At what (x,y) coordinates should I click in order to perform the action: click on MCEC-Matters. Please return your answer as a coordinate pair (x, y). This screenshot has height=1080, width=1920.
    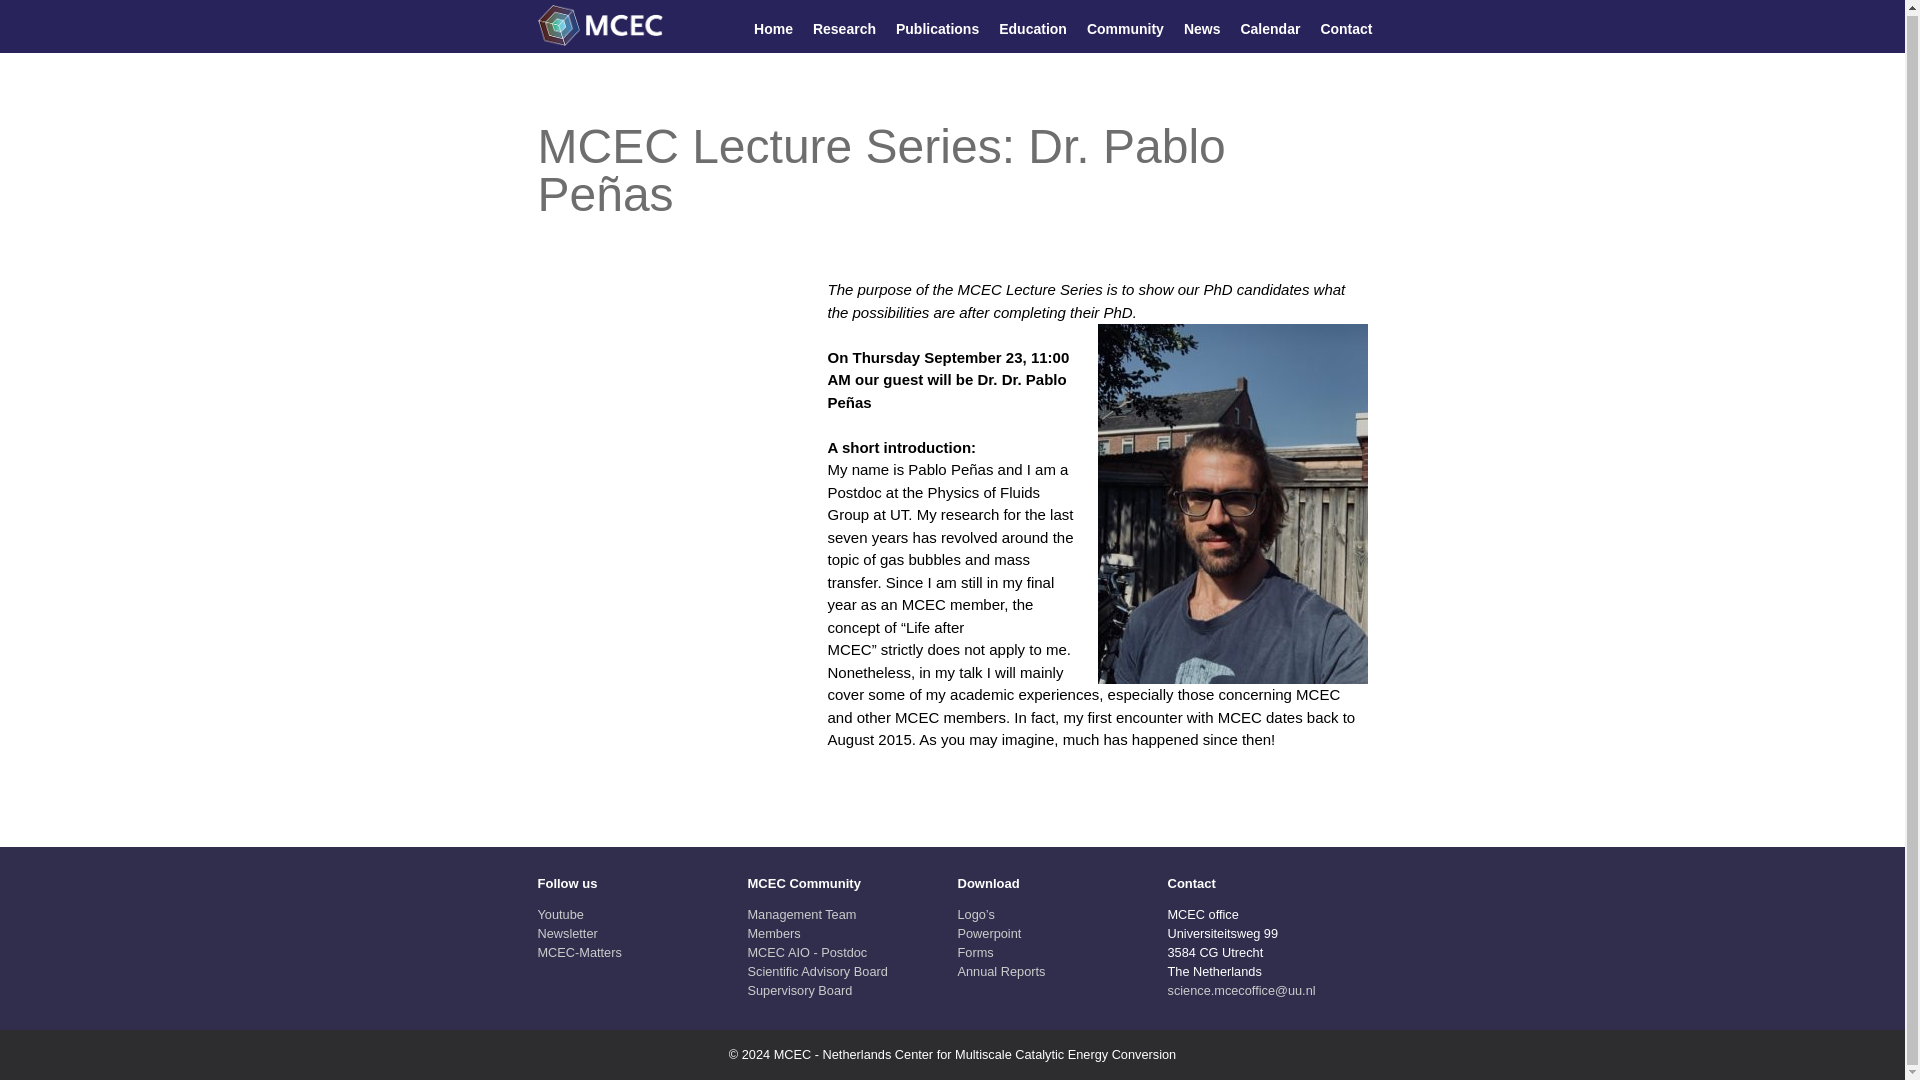
    Looking at the image, I should click on (580, 952).